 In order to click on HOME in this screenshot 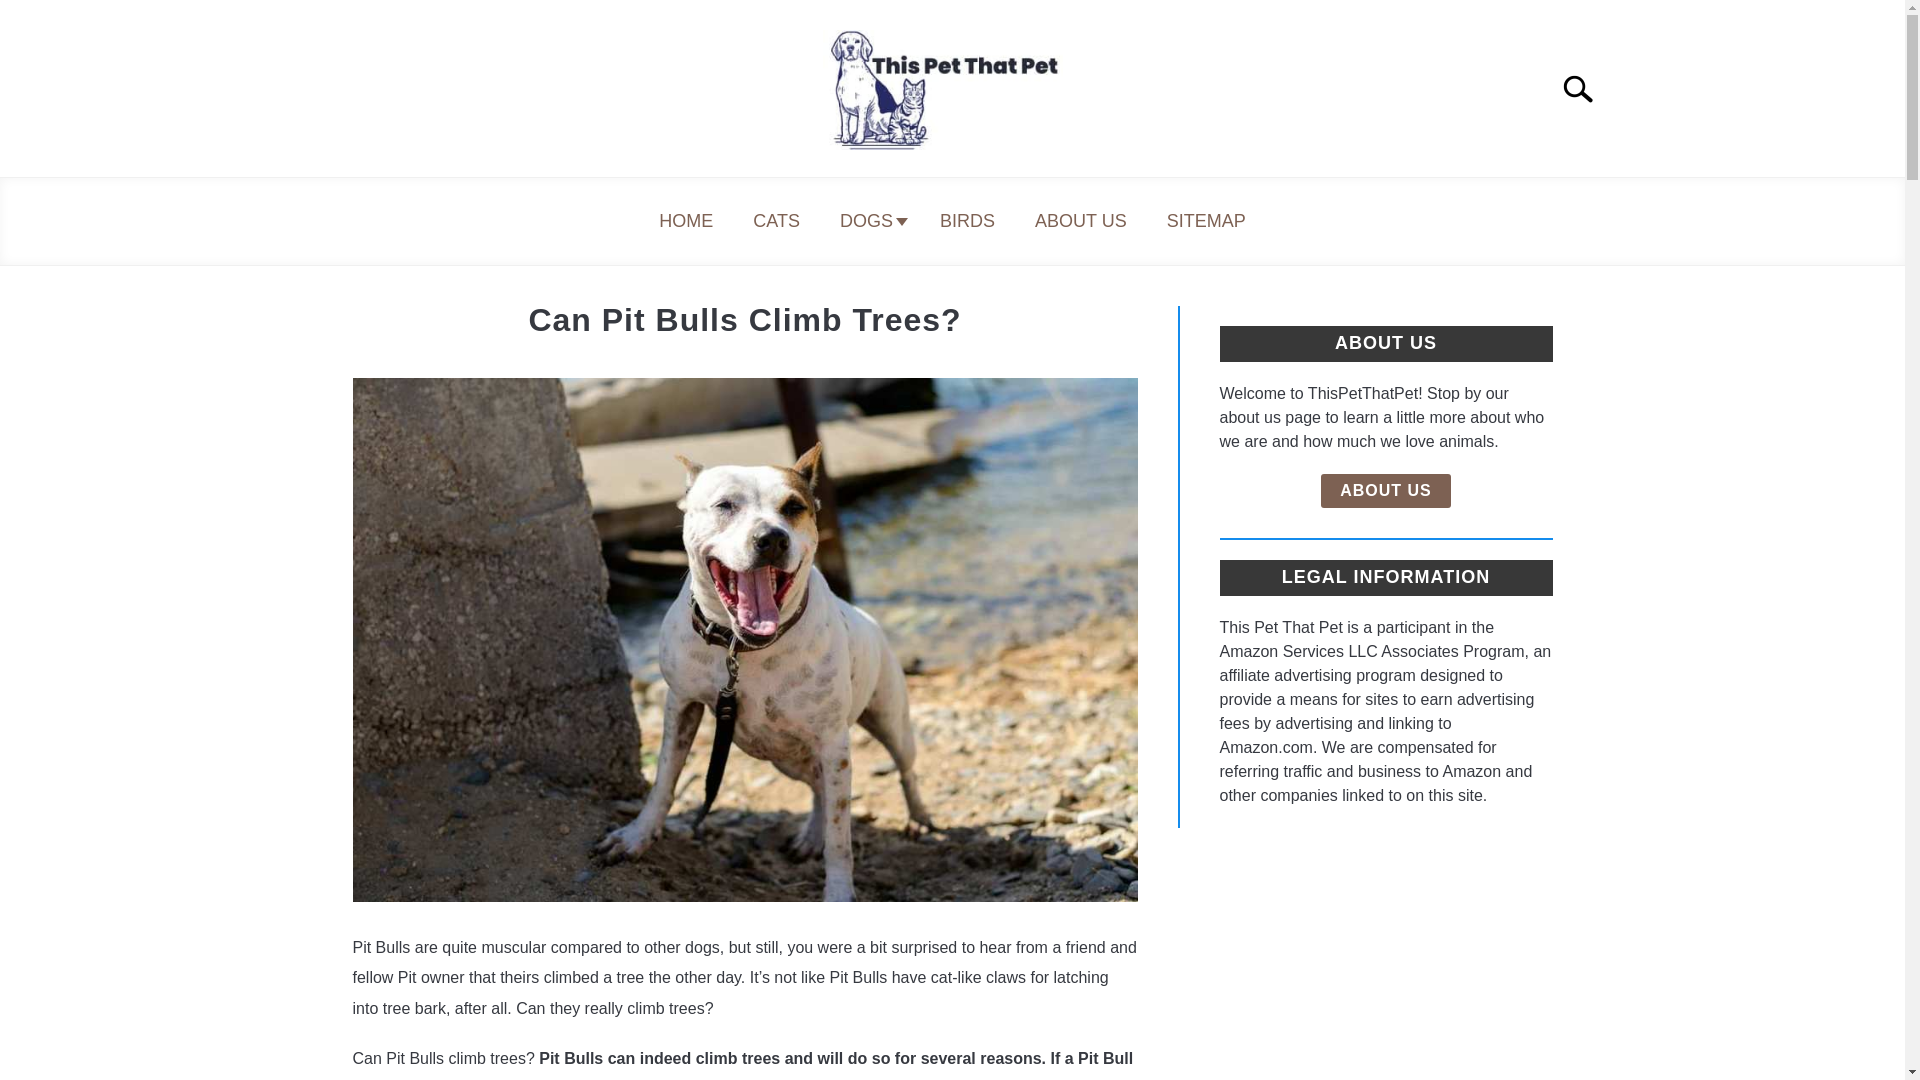, I will do `click(686, 221)`.